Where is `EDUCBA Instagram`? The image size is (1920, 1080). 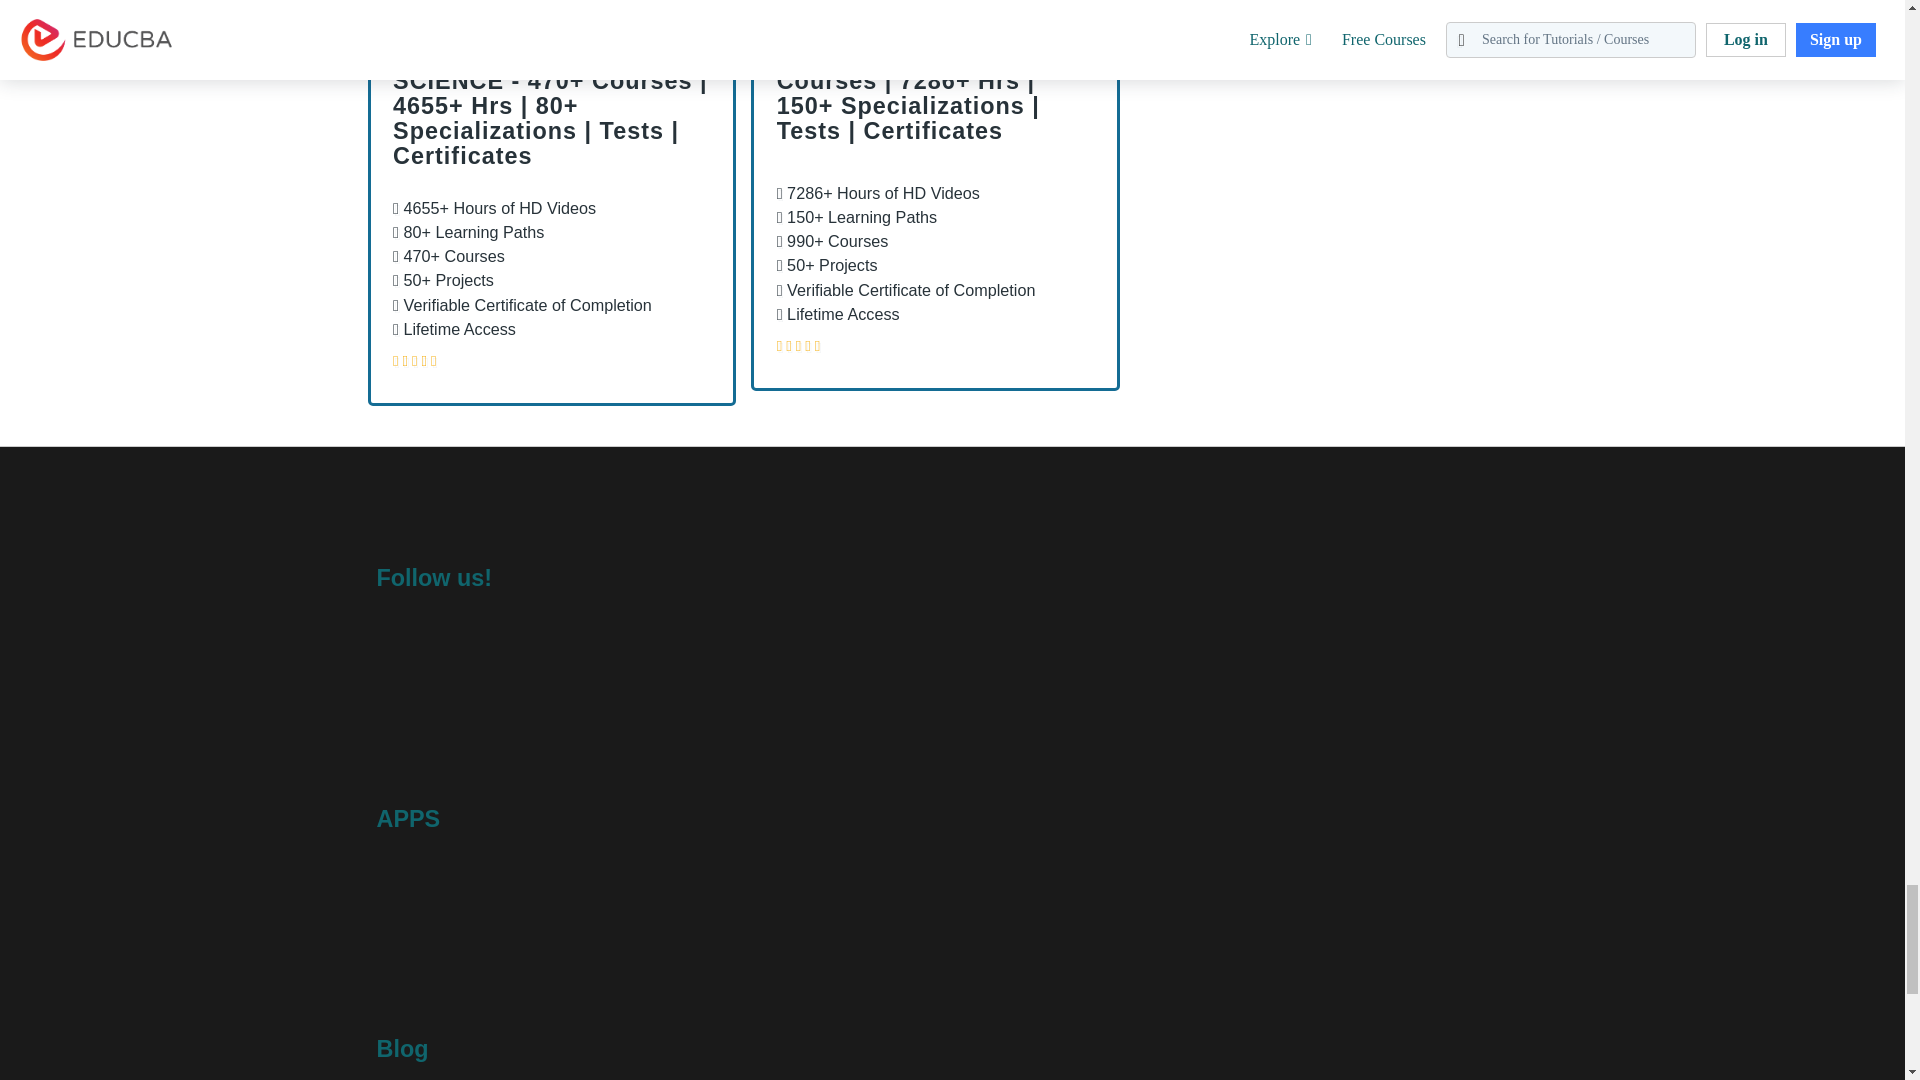 EDUCBA Instagram is located at coordinates (538, 672).